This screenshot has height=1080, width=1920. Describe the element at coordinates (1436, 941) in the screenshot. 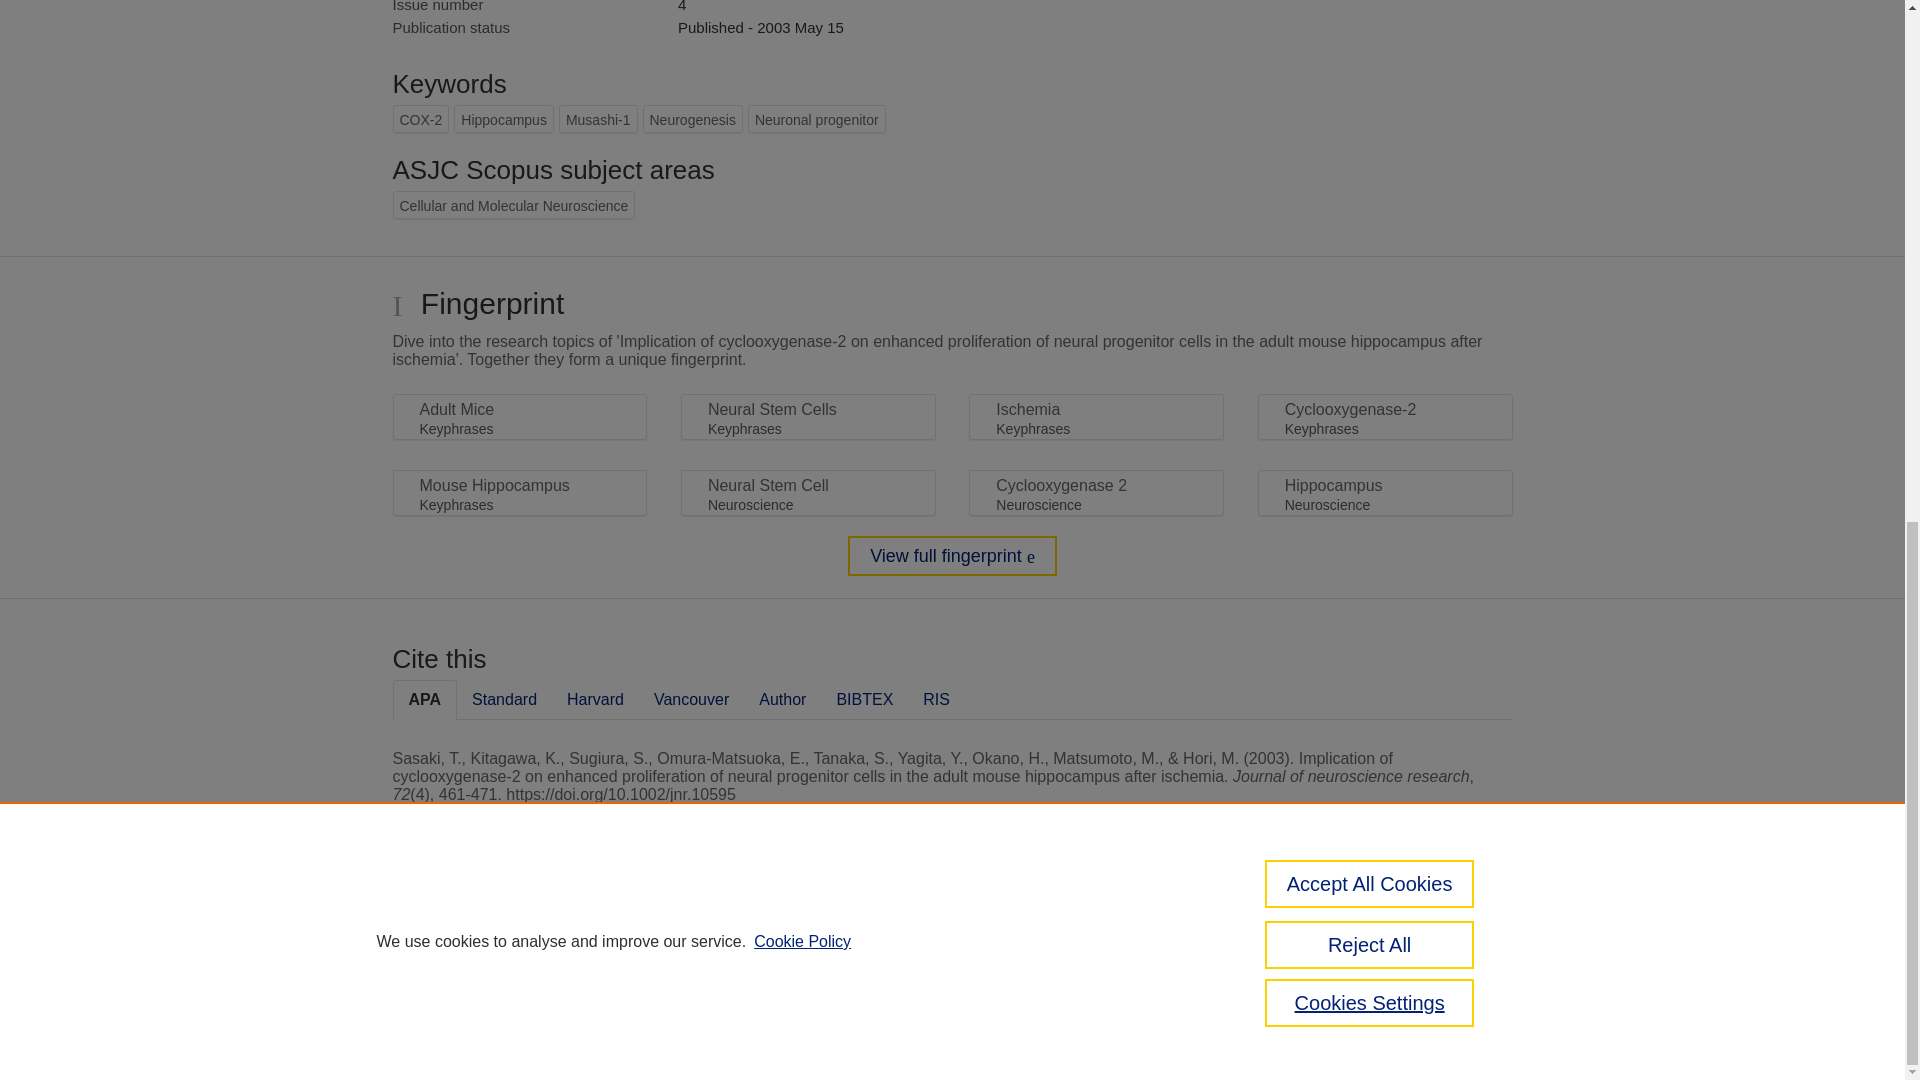

I see `About web accessibility` at that location.